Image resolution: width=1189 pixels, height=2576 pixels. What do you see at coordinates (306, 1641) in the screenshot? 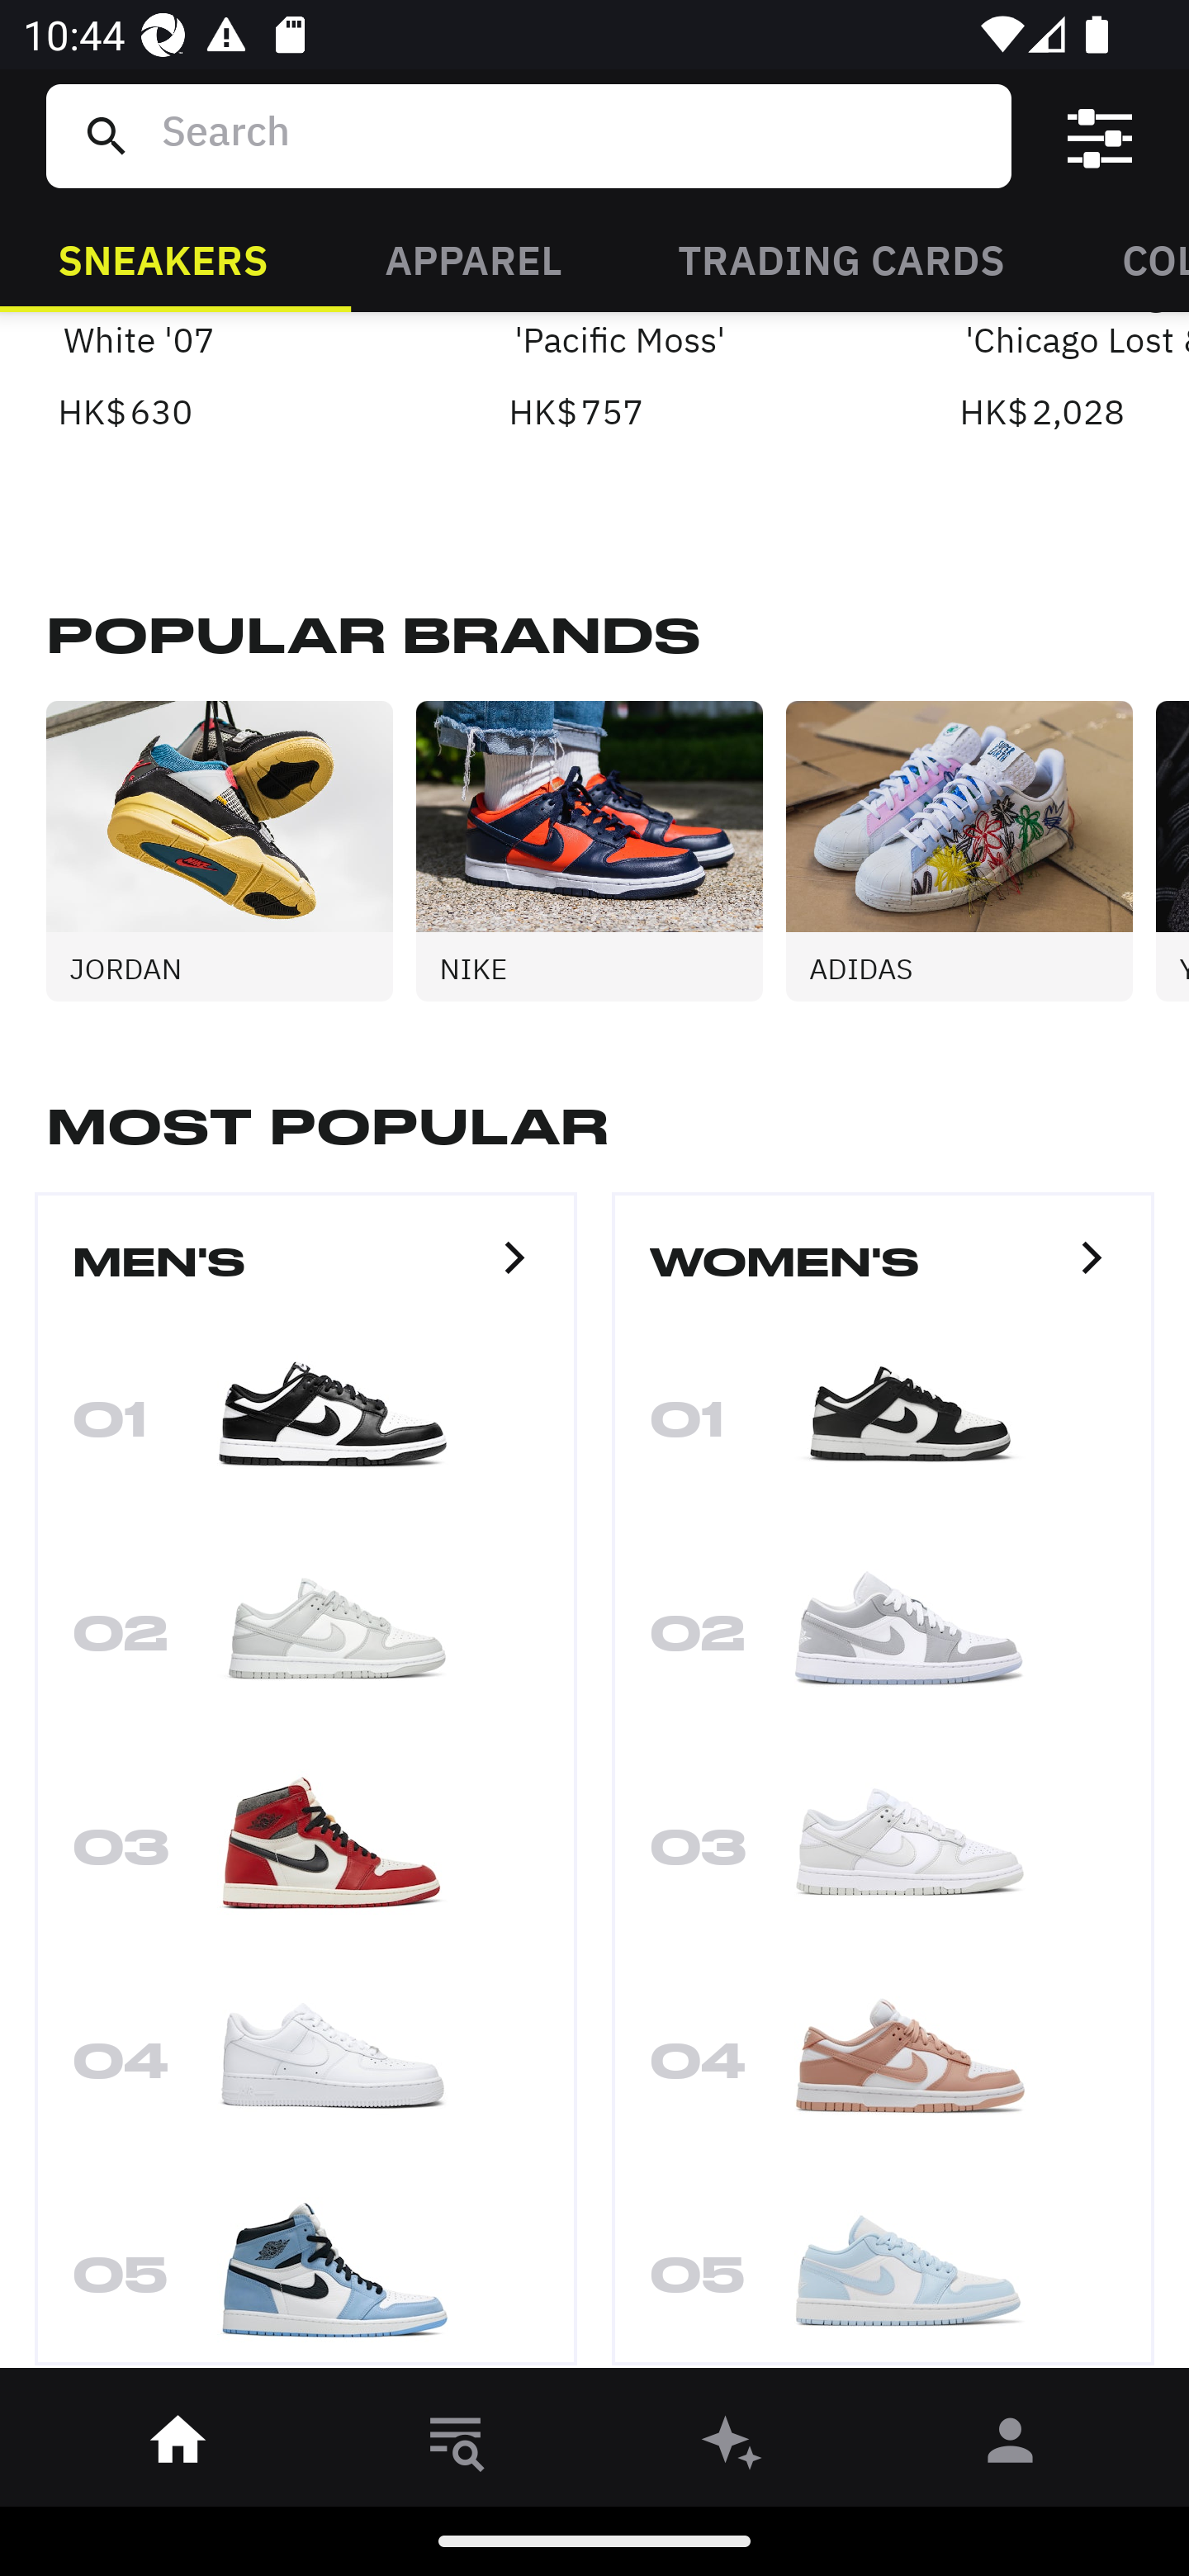
I see `02` at bounding box center [306, 1641].